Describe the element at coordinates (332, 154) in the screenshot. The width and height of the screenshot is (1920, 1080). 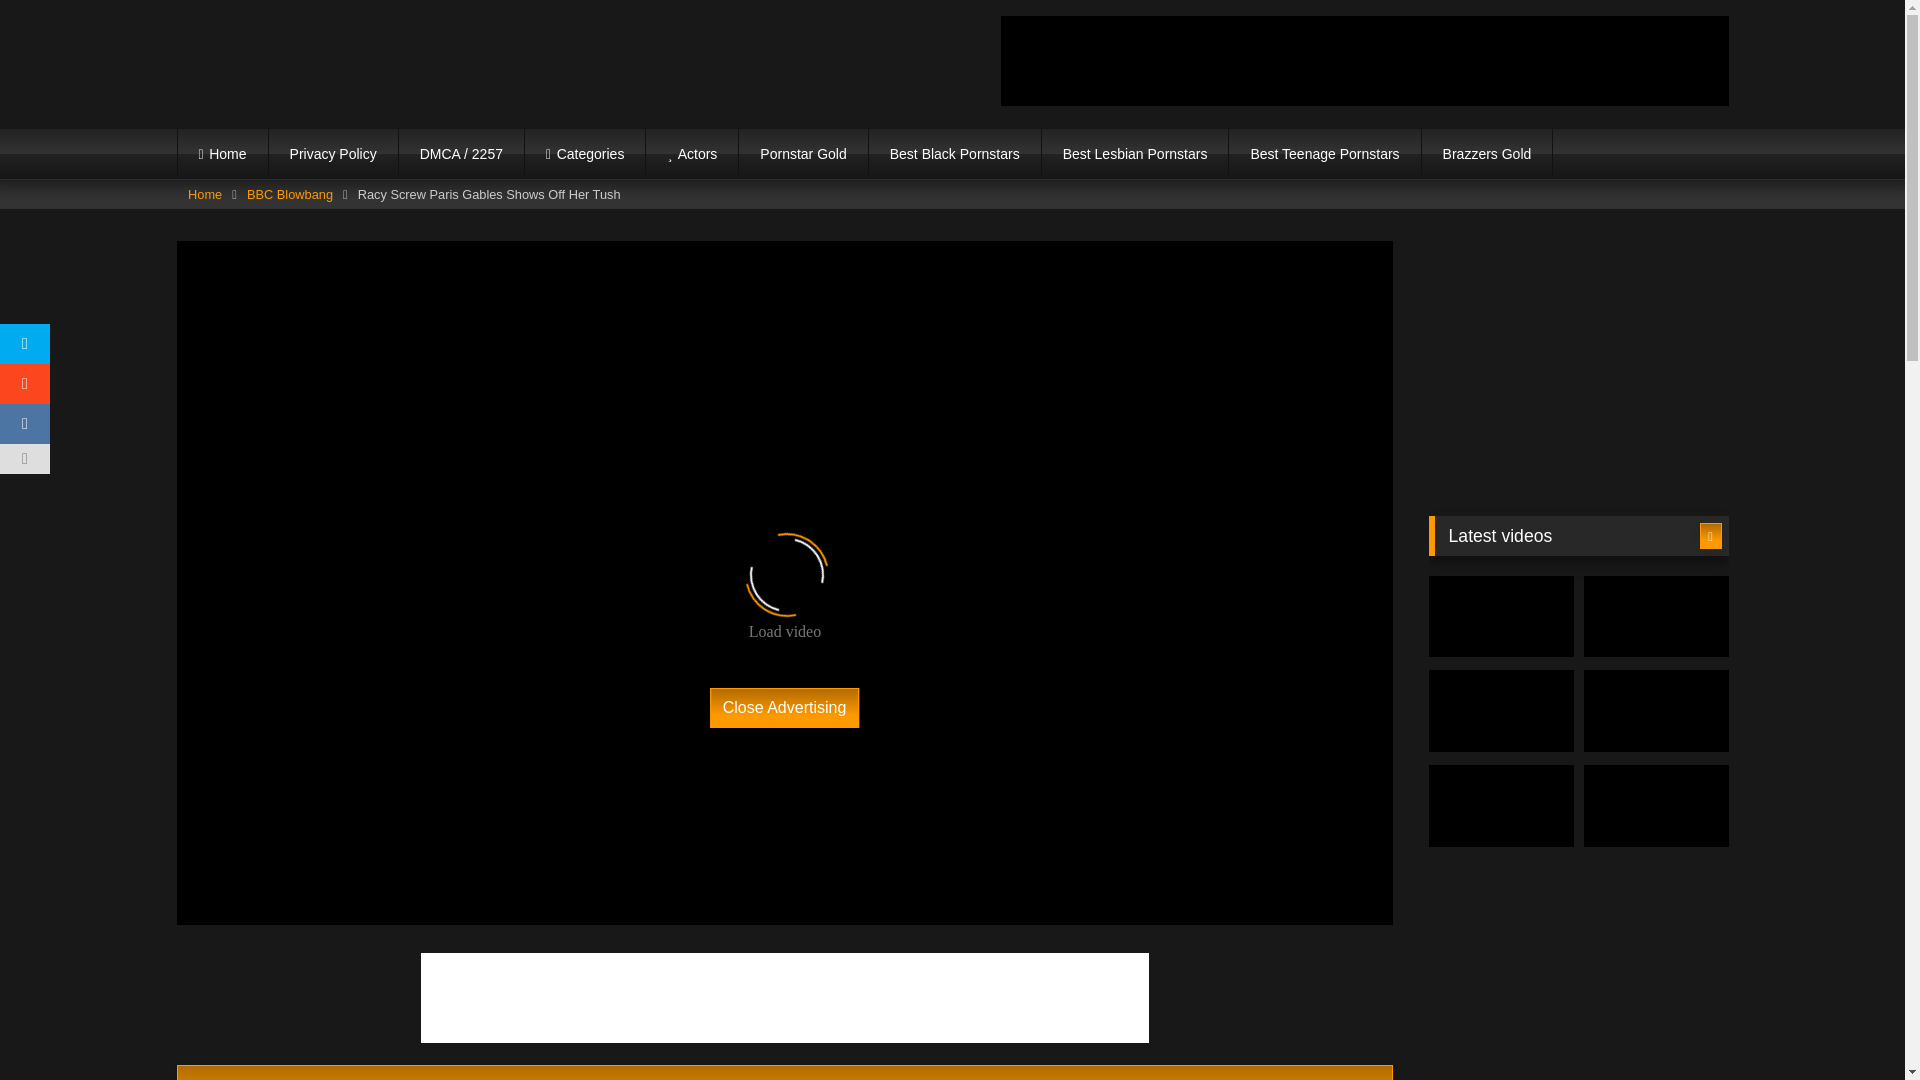
I see `Privacy Policy` at that location.